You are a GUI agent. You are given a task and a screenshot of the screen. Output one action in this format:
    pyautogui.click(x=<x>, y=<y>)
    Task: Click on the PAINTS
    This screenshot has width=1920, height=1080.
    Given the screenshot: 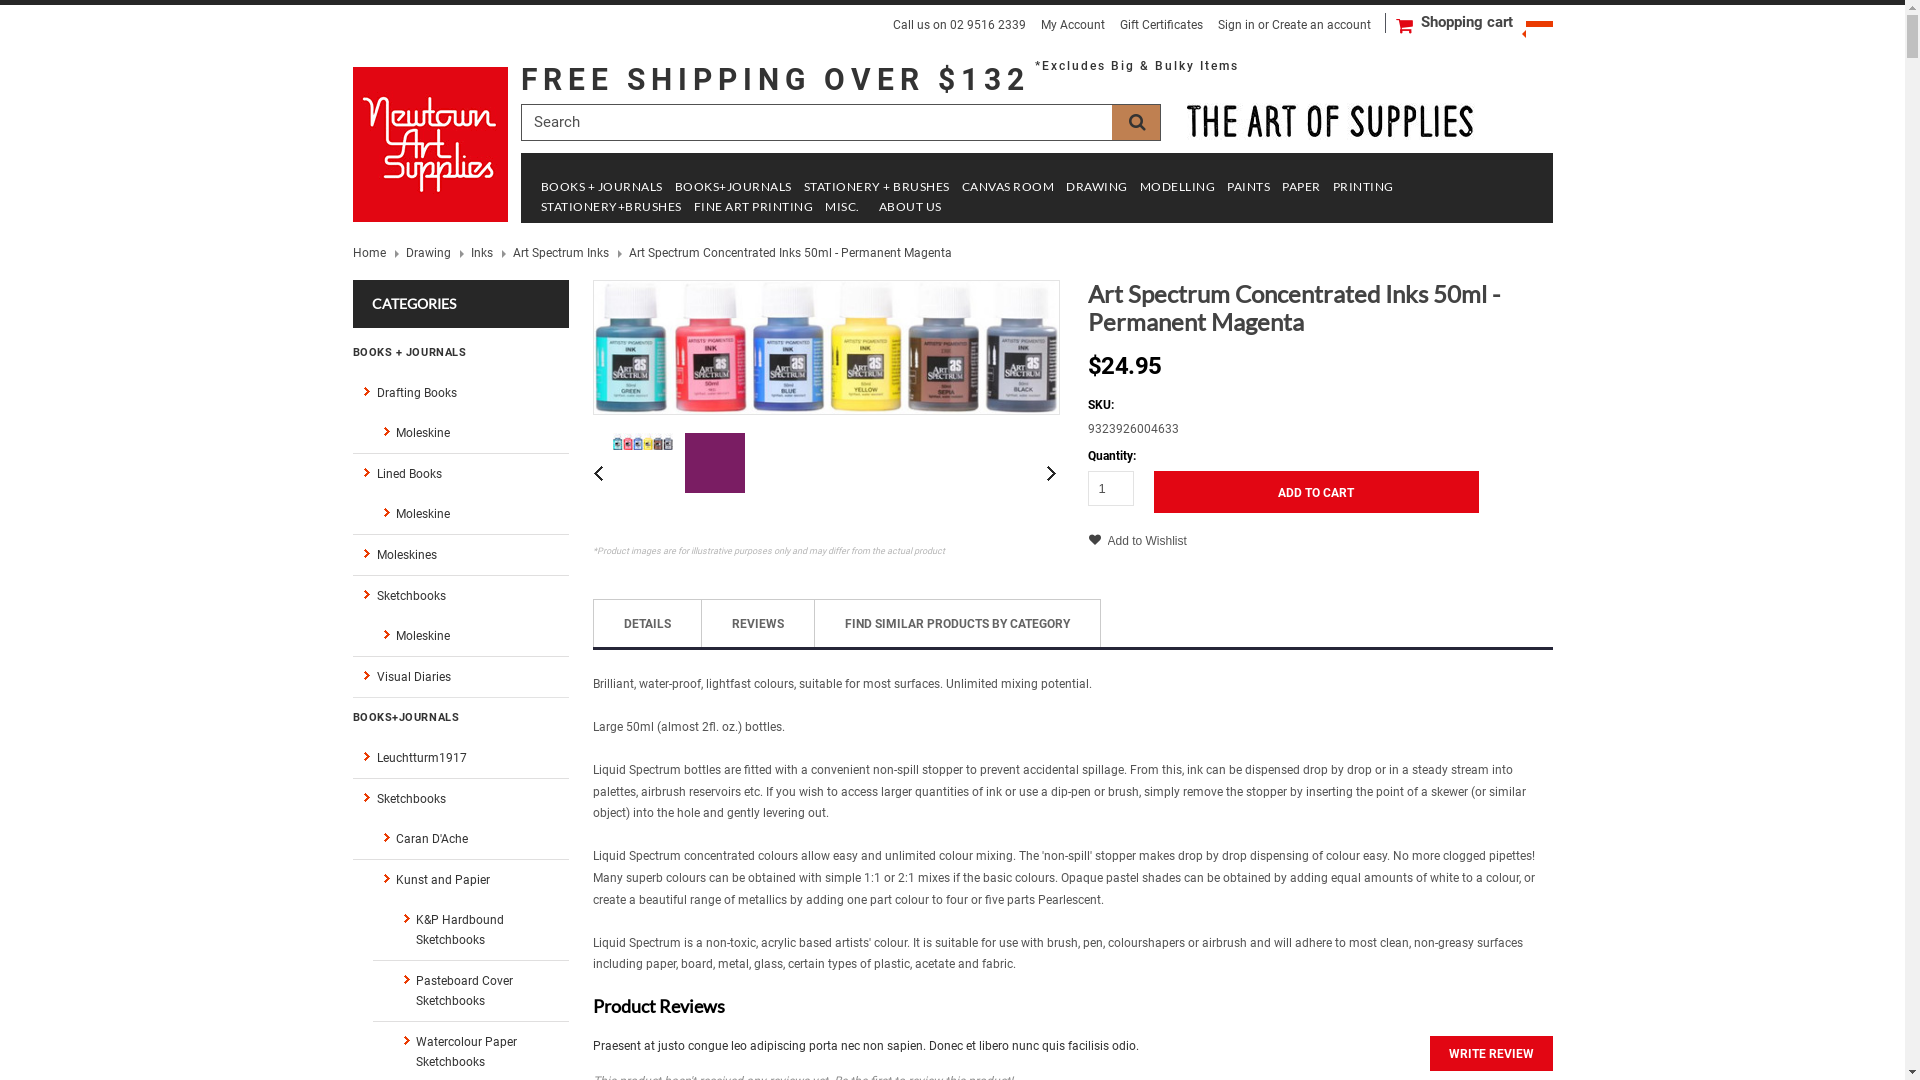 What is the action you would take?
    pyautogui.click(x=1248, y=188)
    